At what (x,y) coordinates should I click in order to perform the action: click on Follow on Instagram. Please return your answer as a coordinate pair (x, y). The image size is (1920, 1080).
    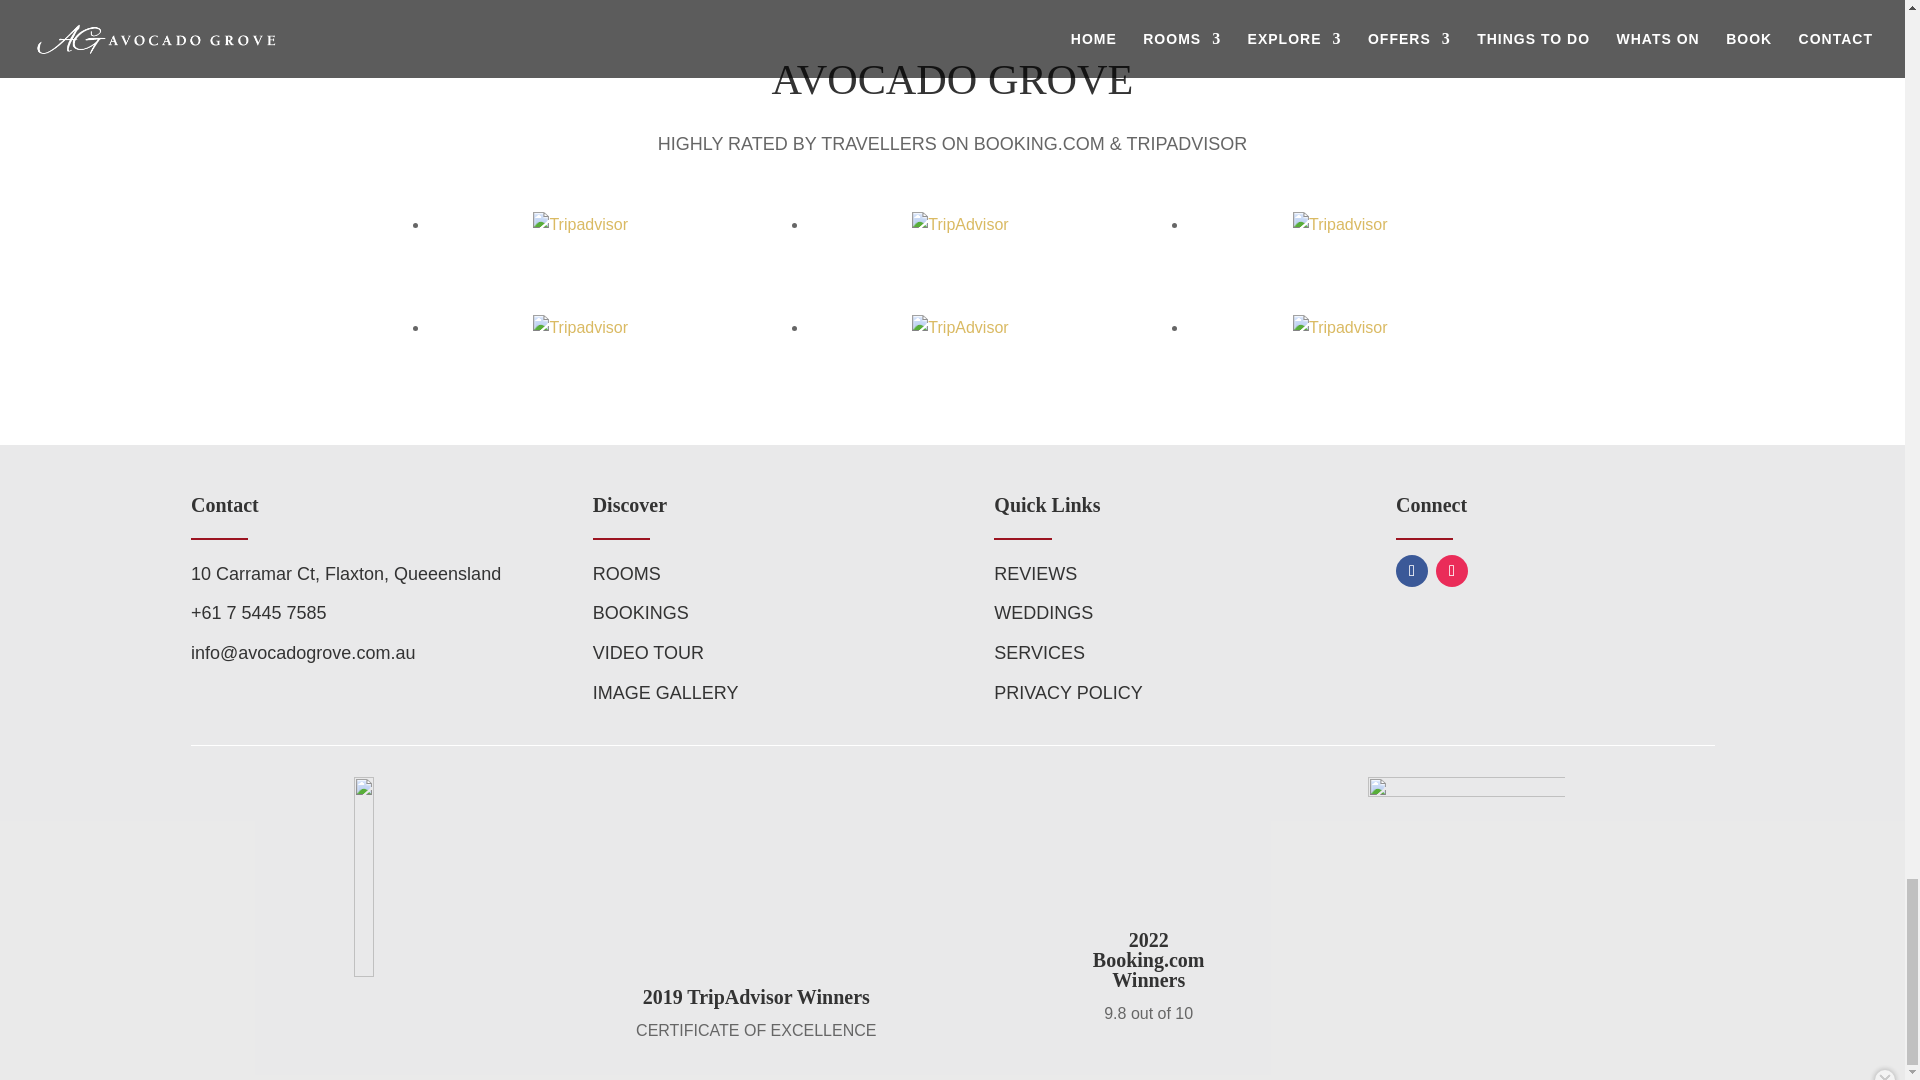
    Looking at the image, I should click on (1452, 571).